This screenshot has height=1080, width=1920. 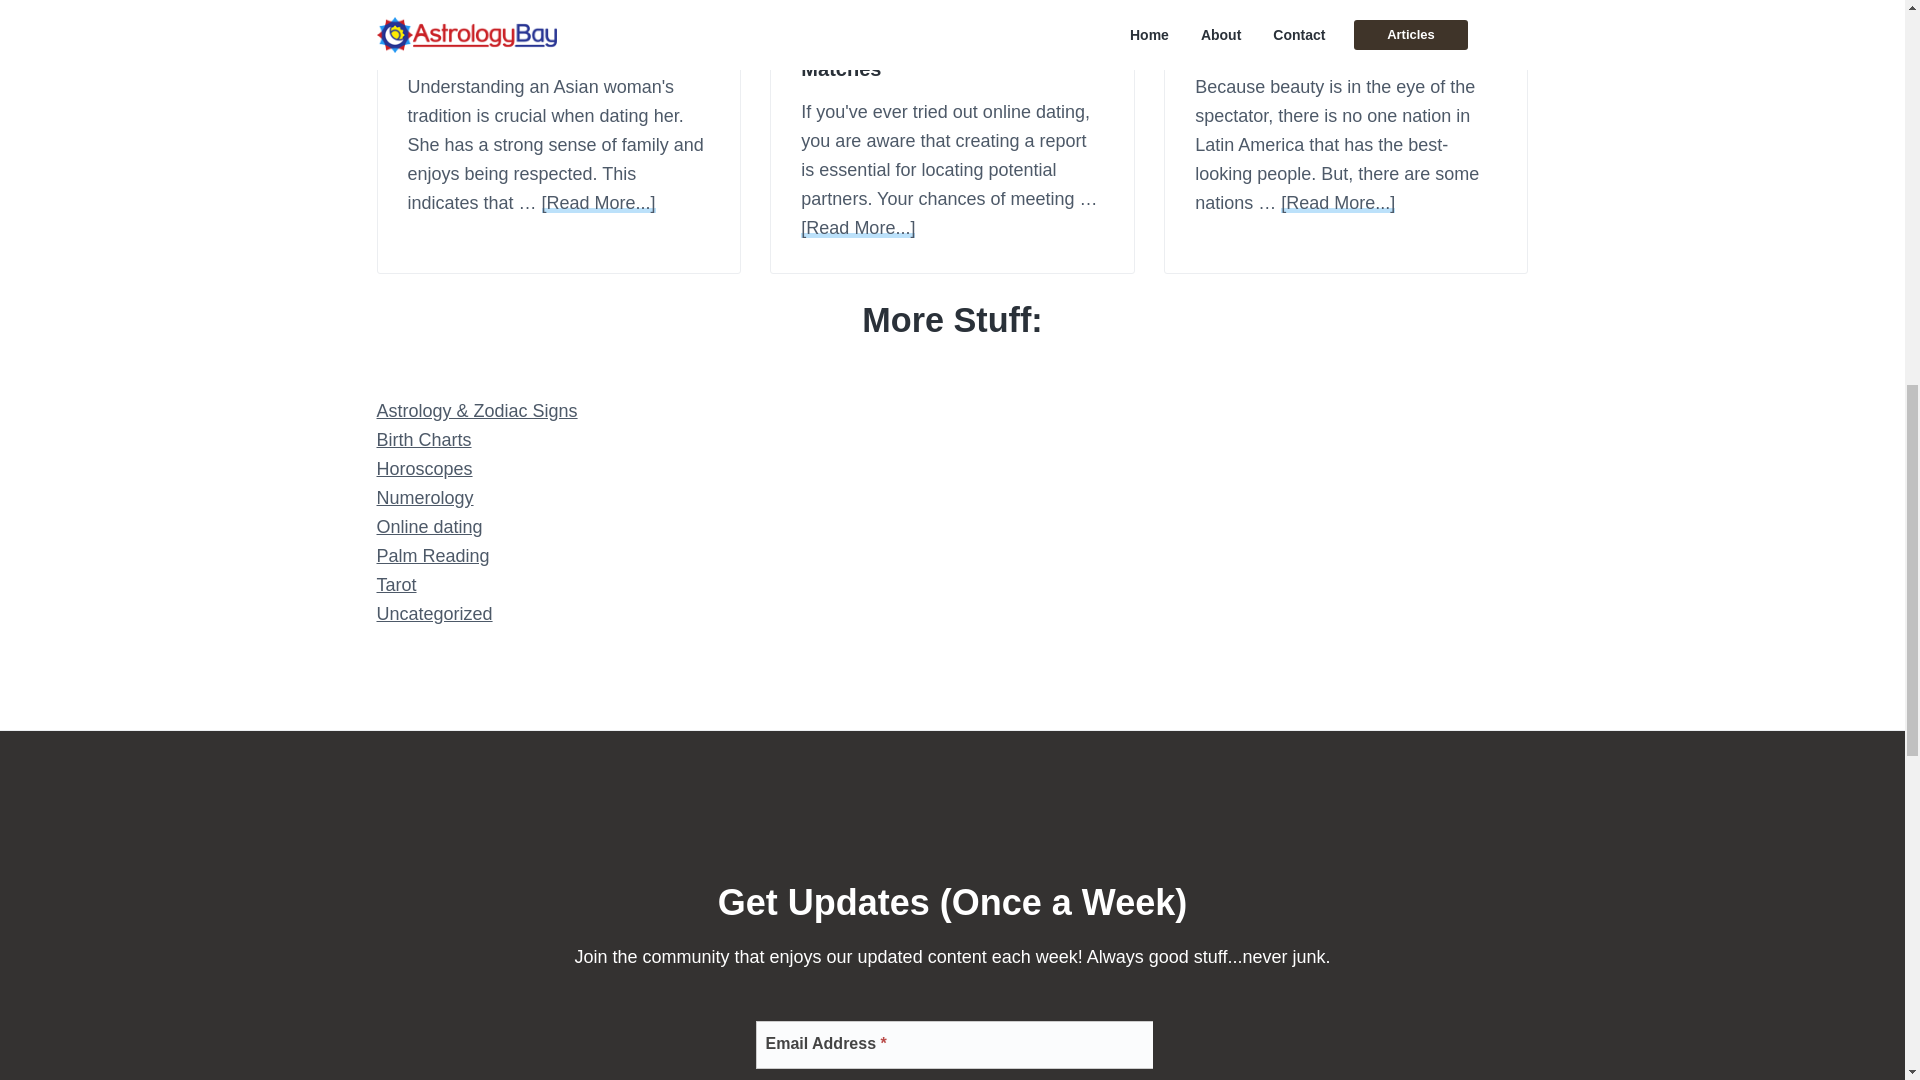 I want to click on Palm Reading, so click(x=432, y=556).